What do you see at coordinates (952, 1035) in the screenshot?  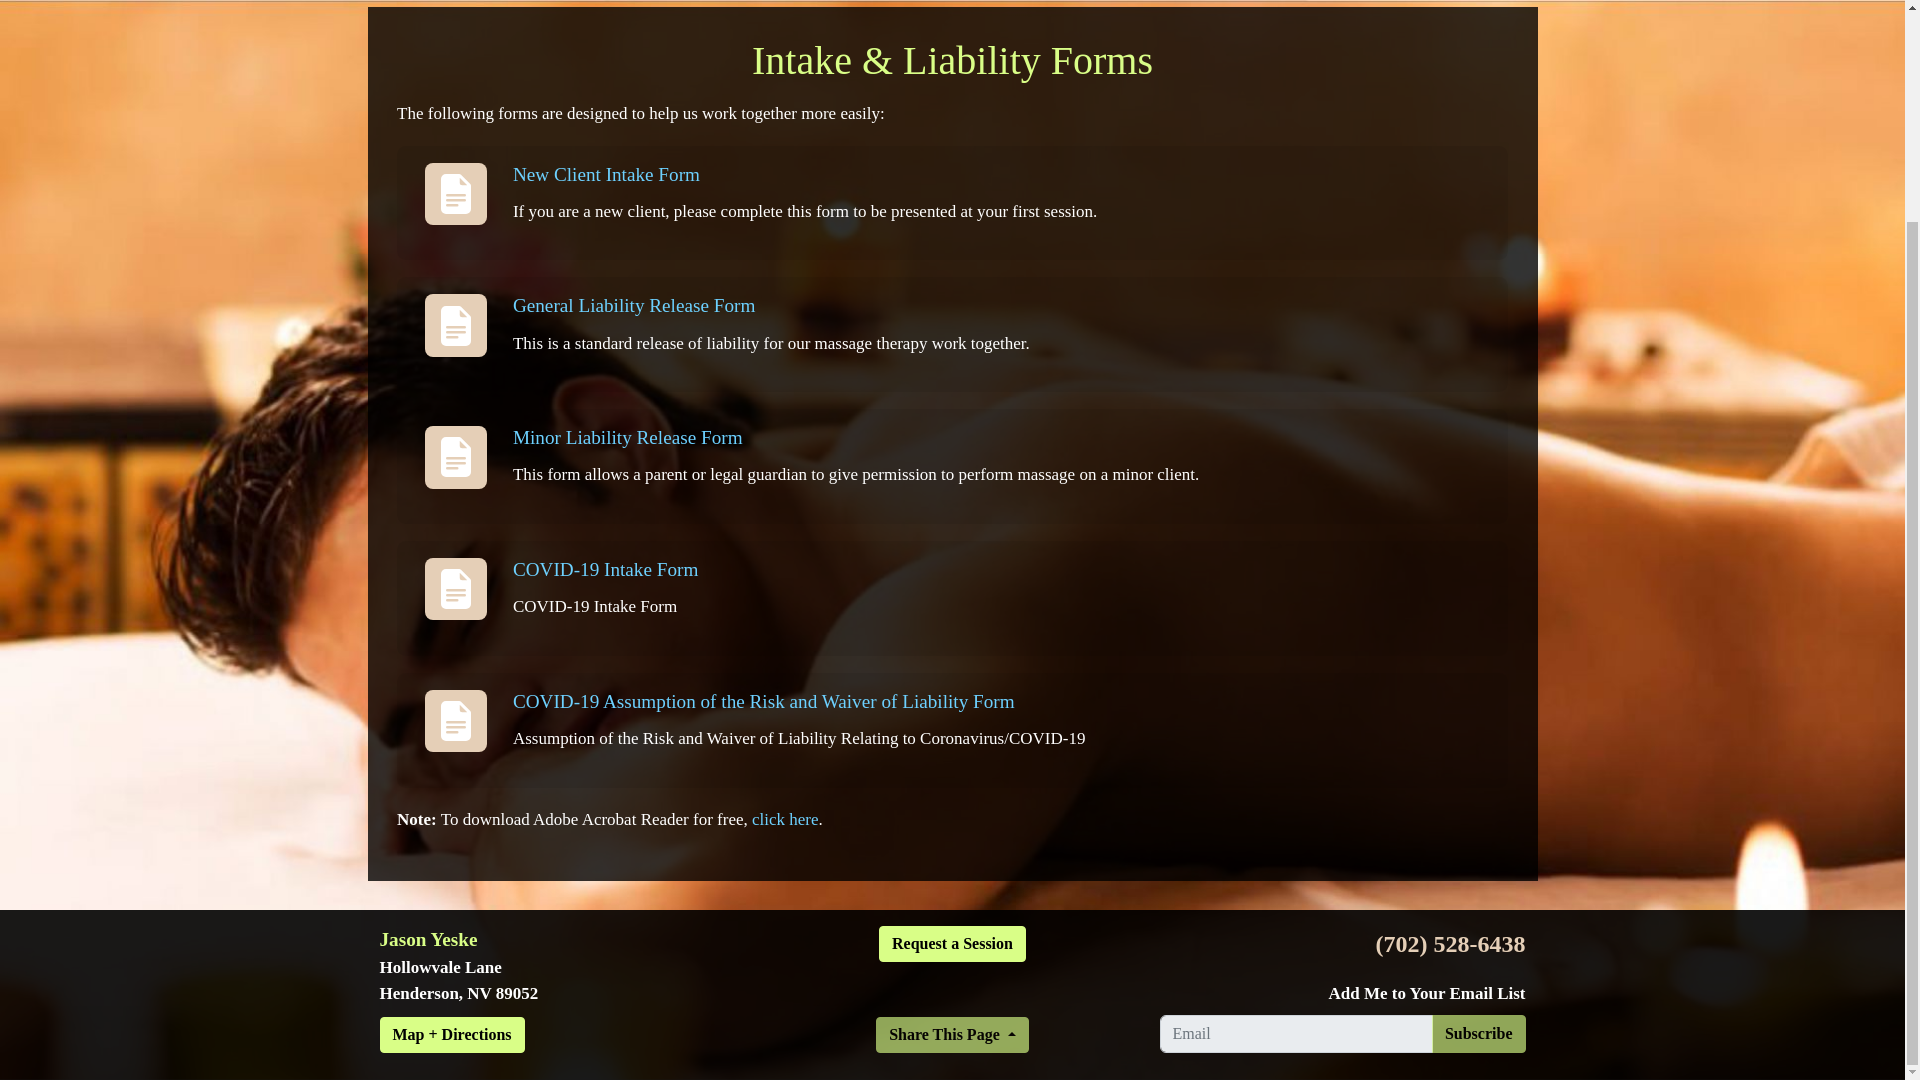 I see `Share This Page` at bounding box center [952, 1035].